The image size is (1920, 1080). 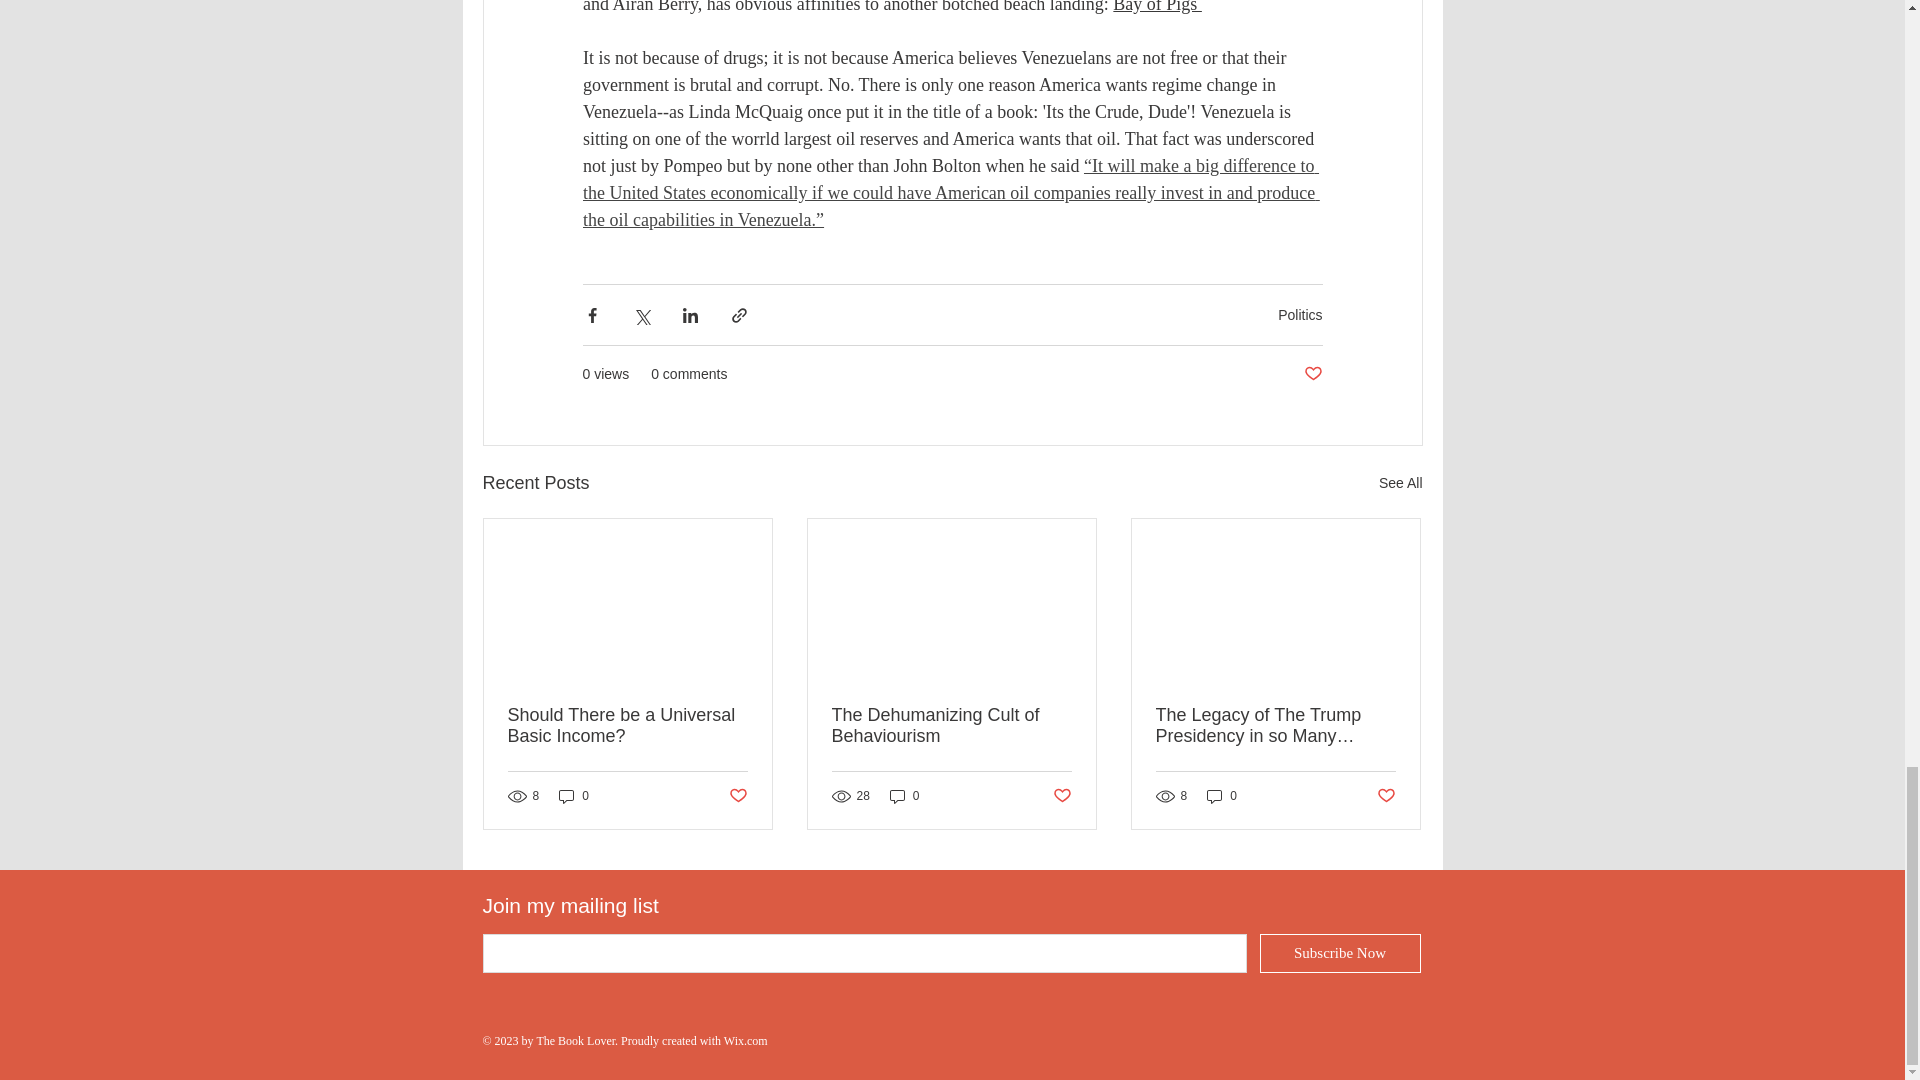 What do you see at coordinates (1312, 374) in the screenshot?
I see `Post not marked as liked` at bounding box center [1312, 374].